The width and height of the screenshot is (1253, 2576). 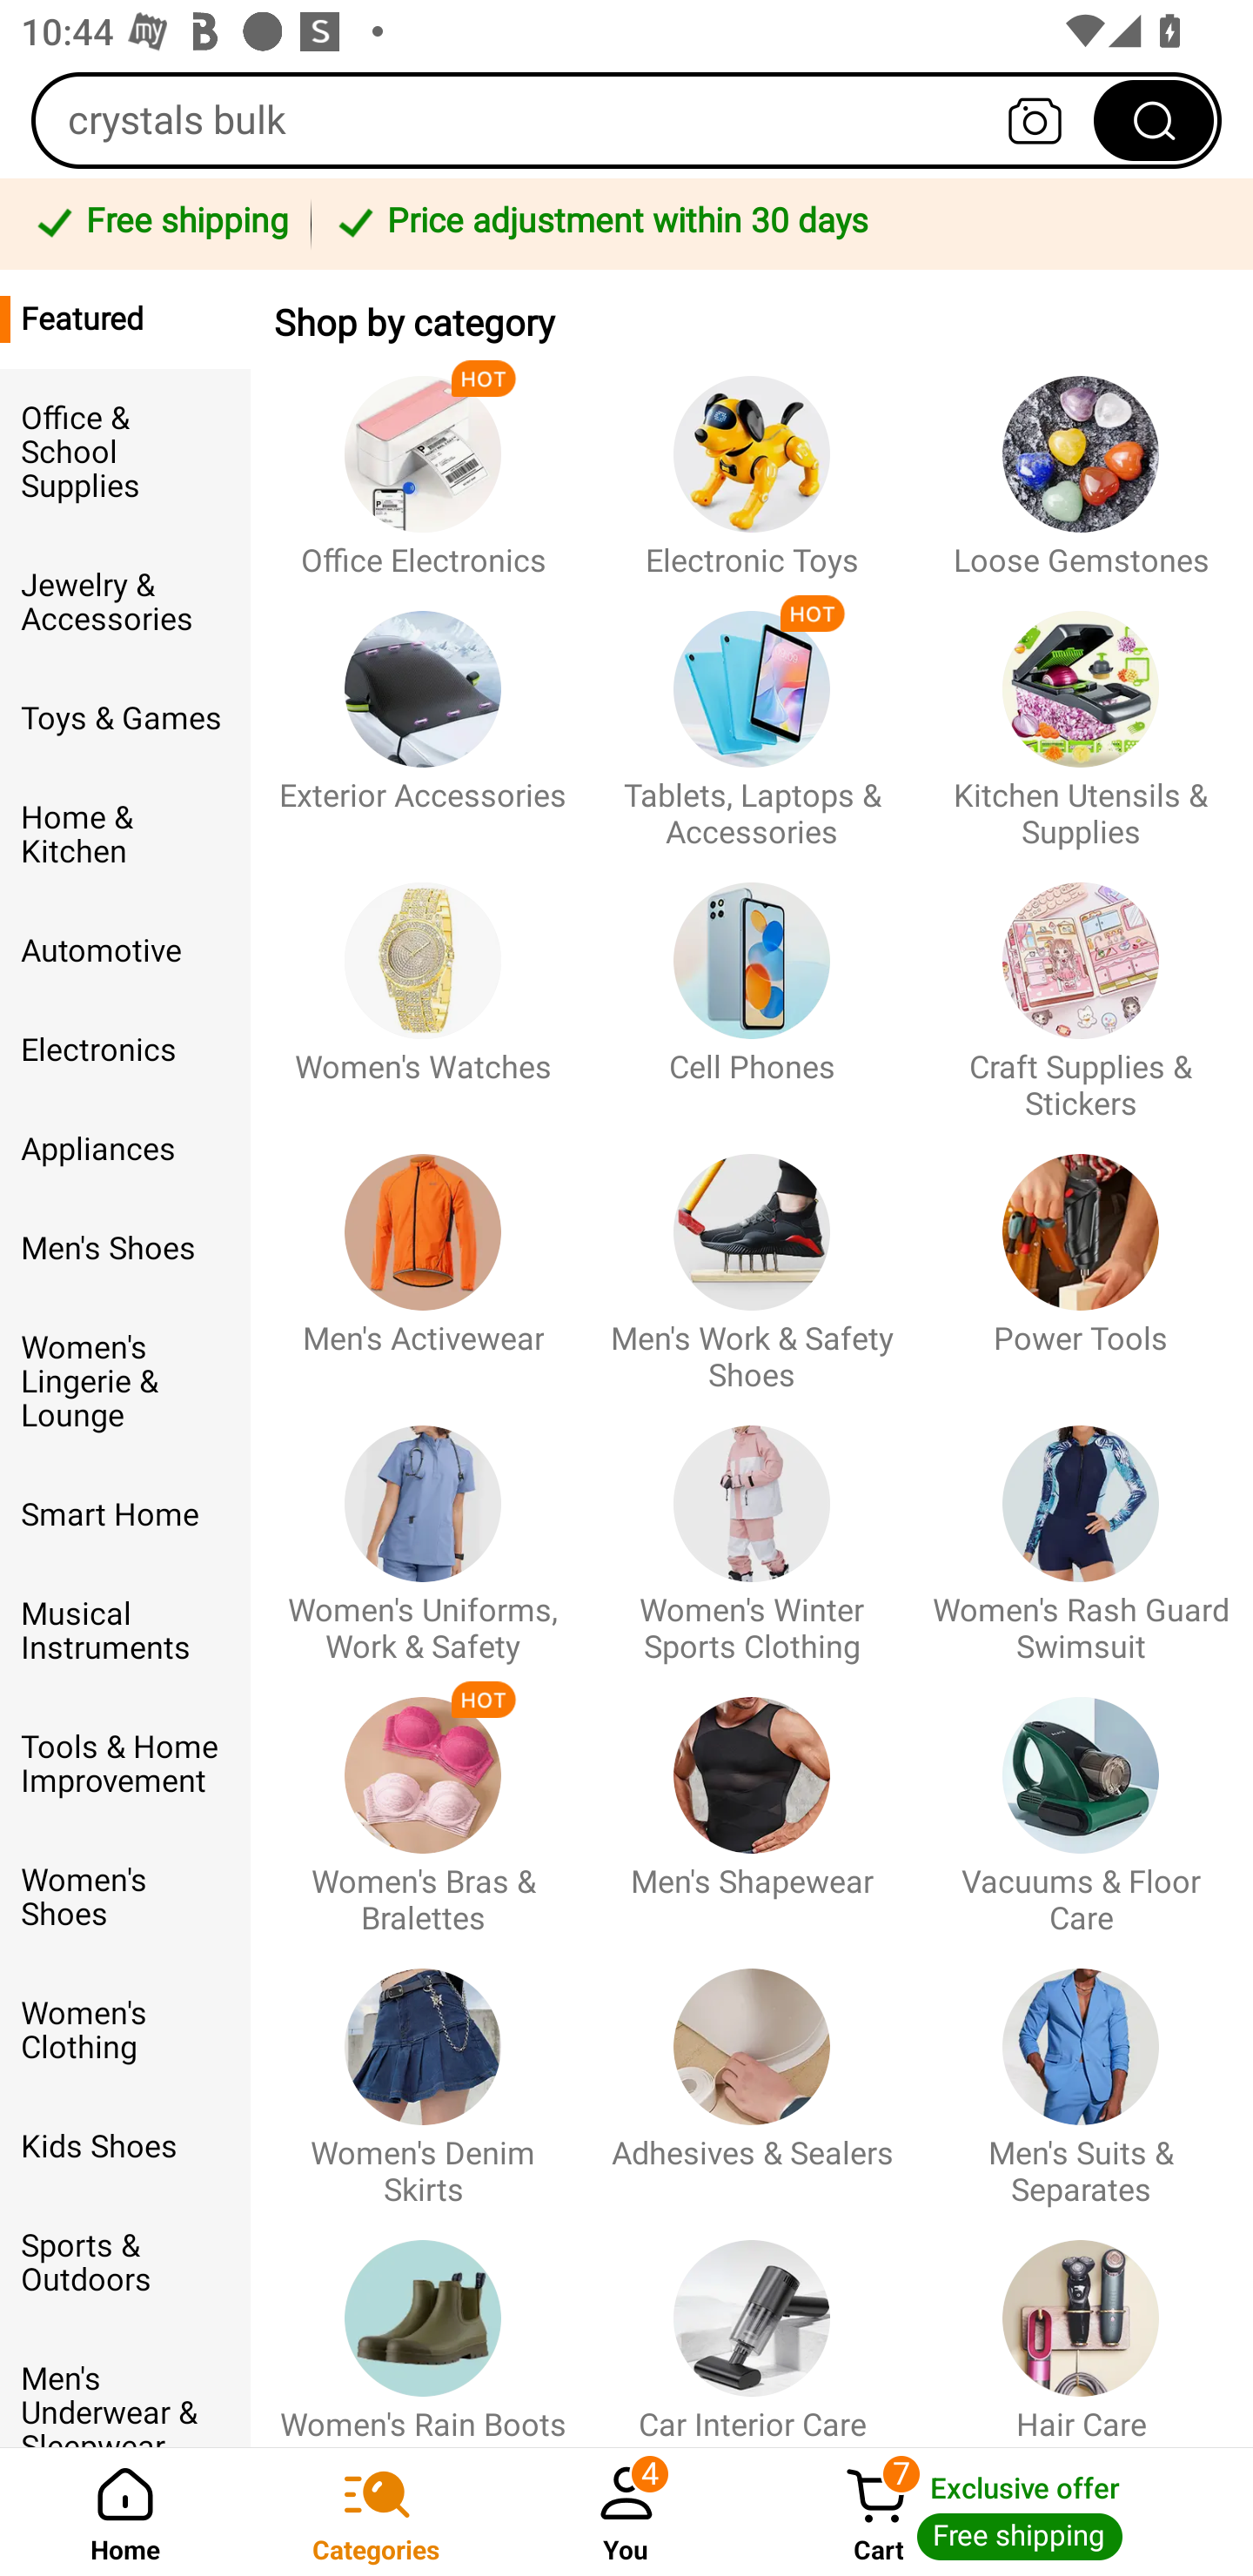 I want to click on You 4 You, so click(x=626, y=2512).